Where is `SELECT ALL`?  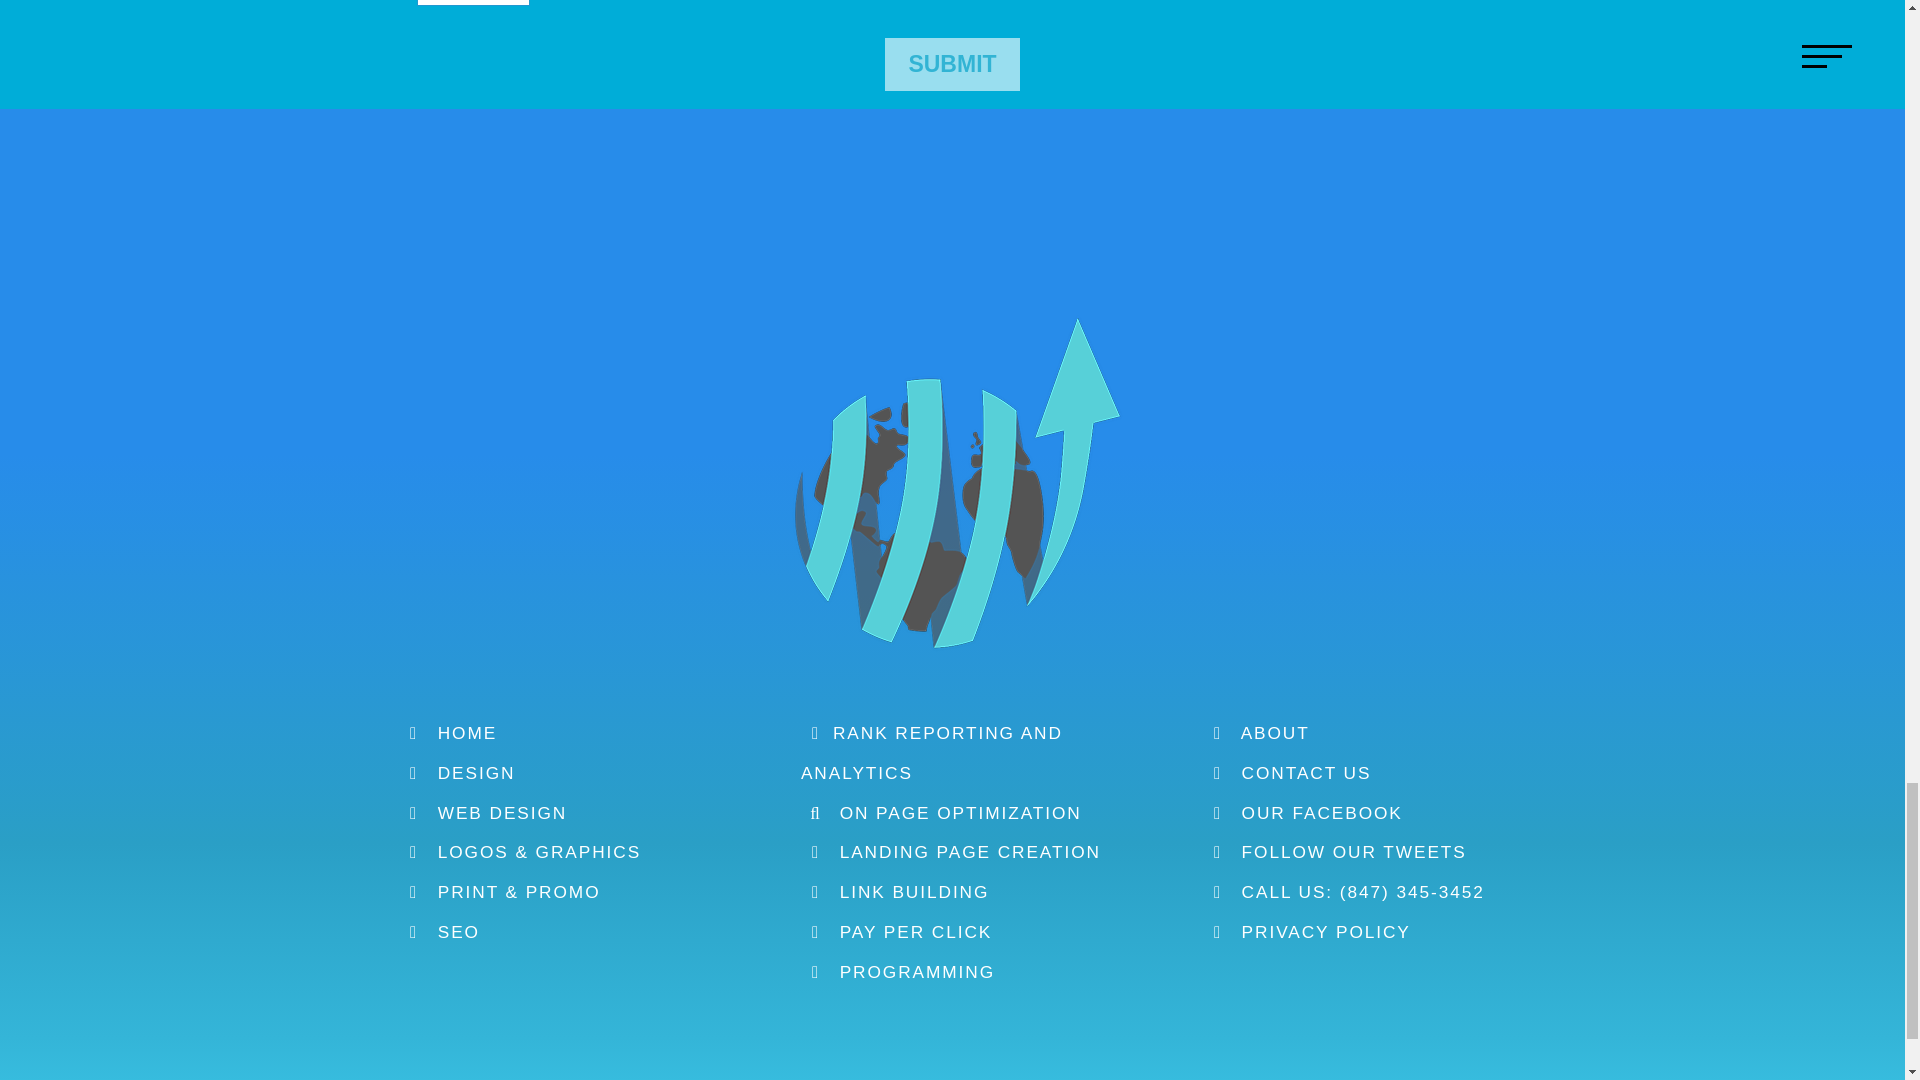
SELECT ALL is located at coordinates (472, 3).